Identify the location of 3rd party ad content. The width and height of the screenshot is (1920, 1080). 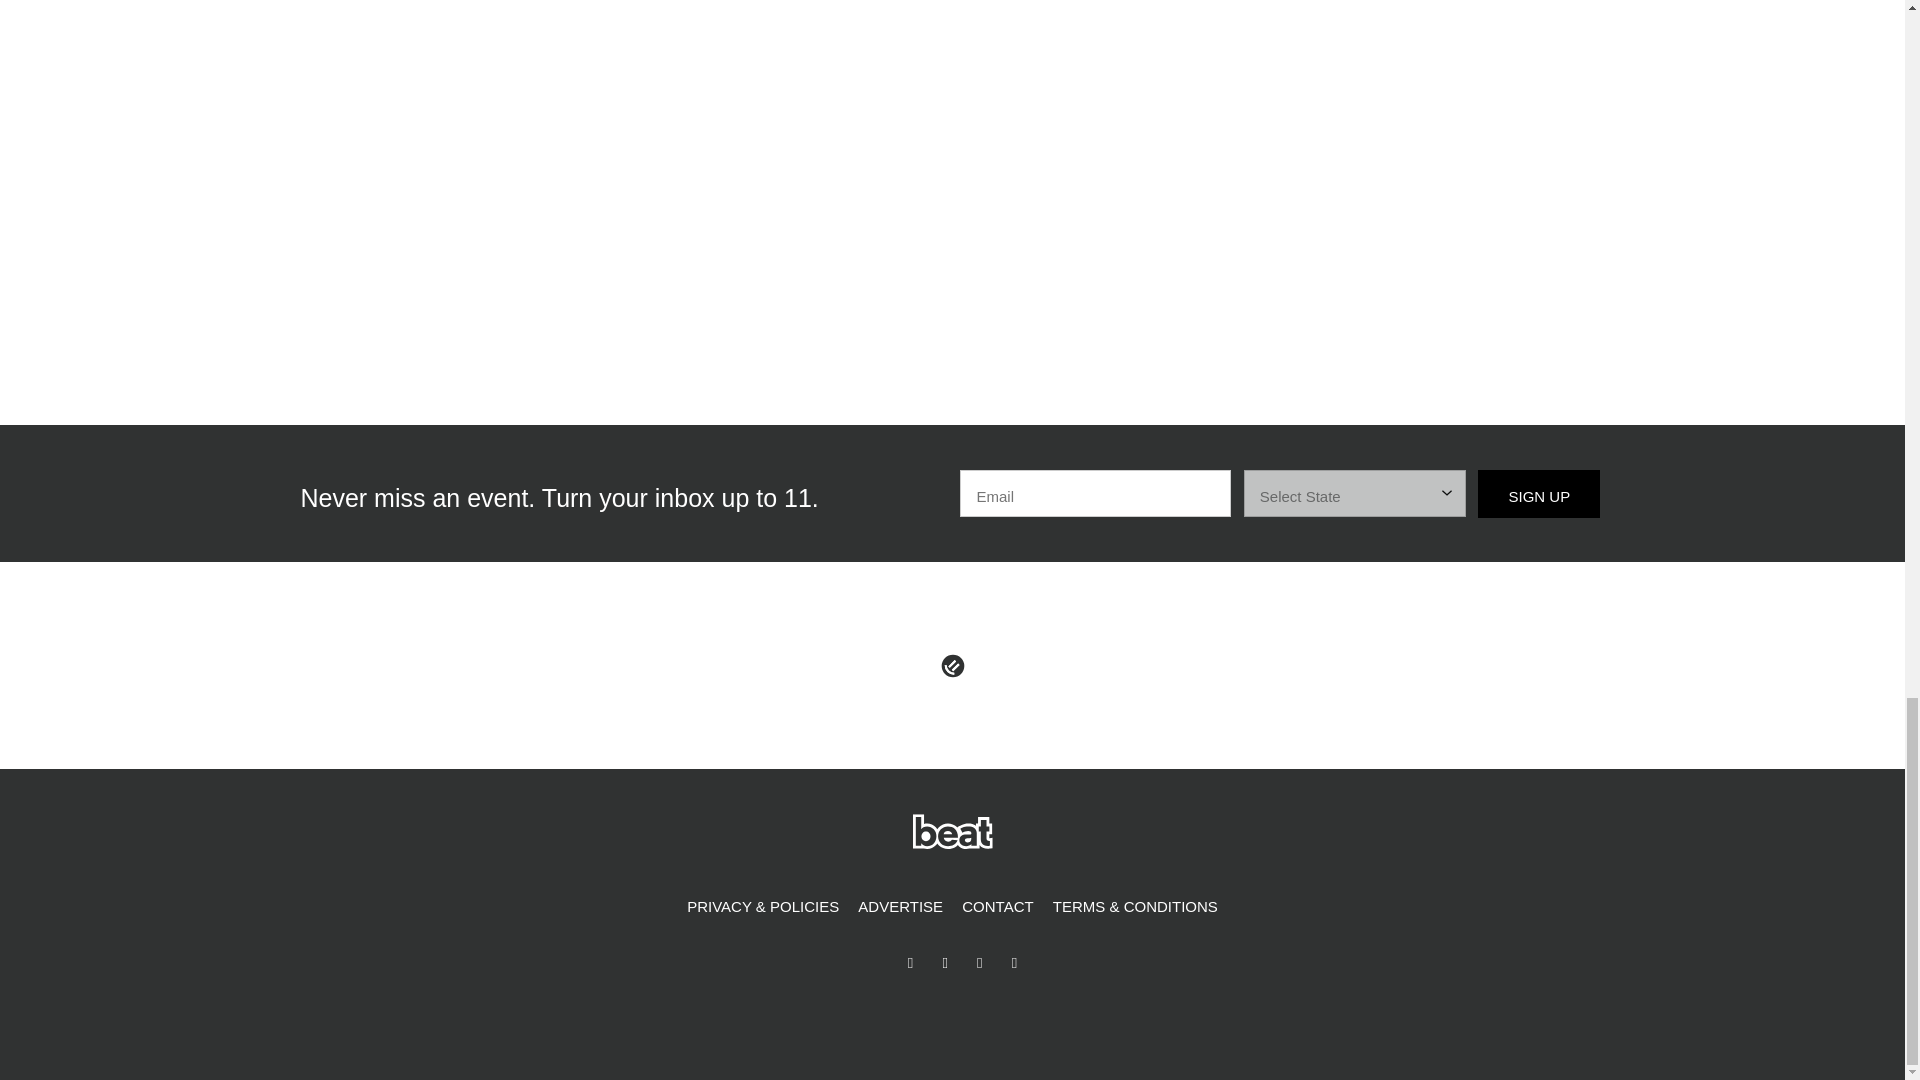
(1388, 167).